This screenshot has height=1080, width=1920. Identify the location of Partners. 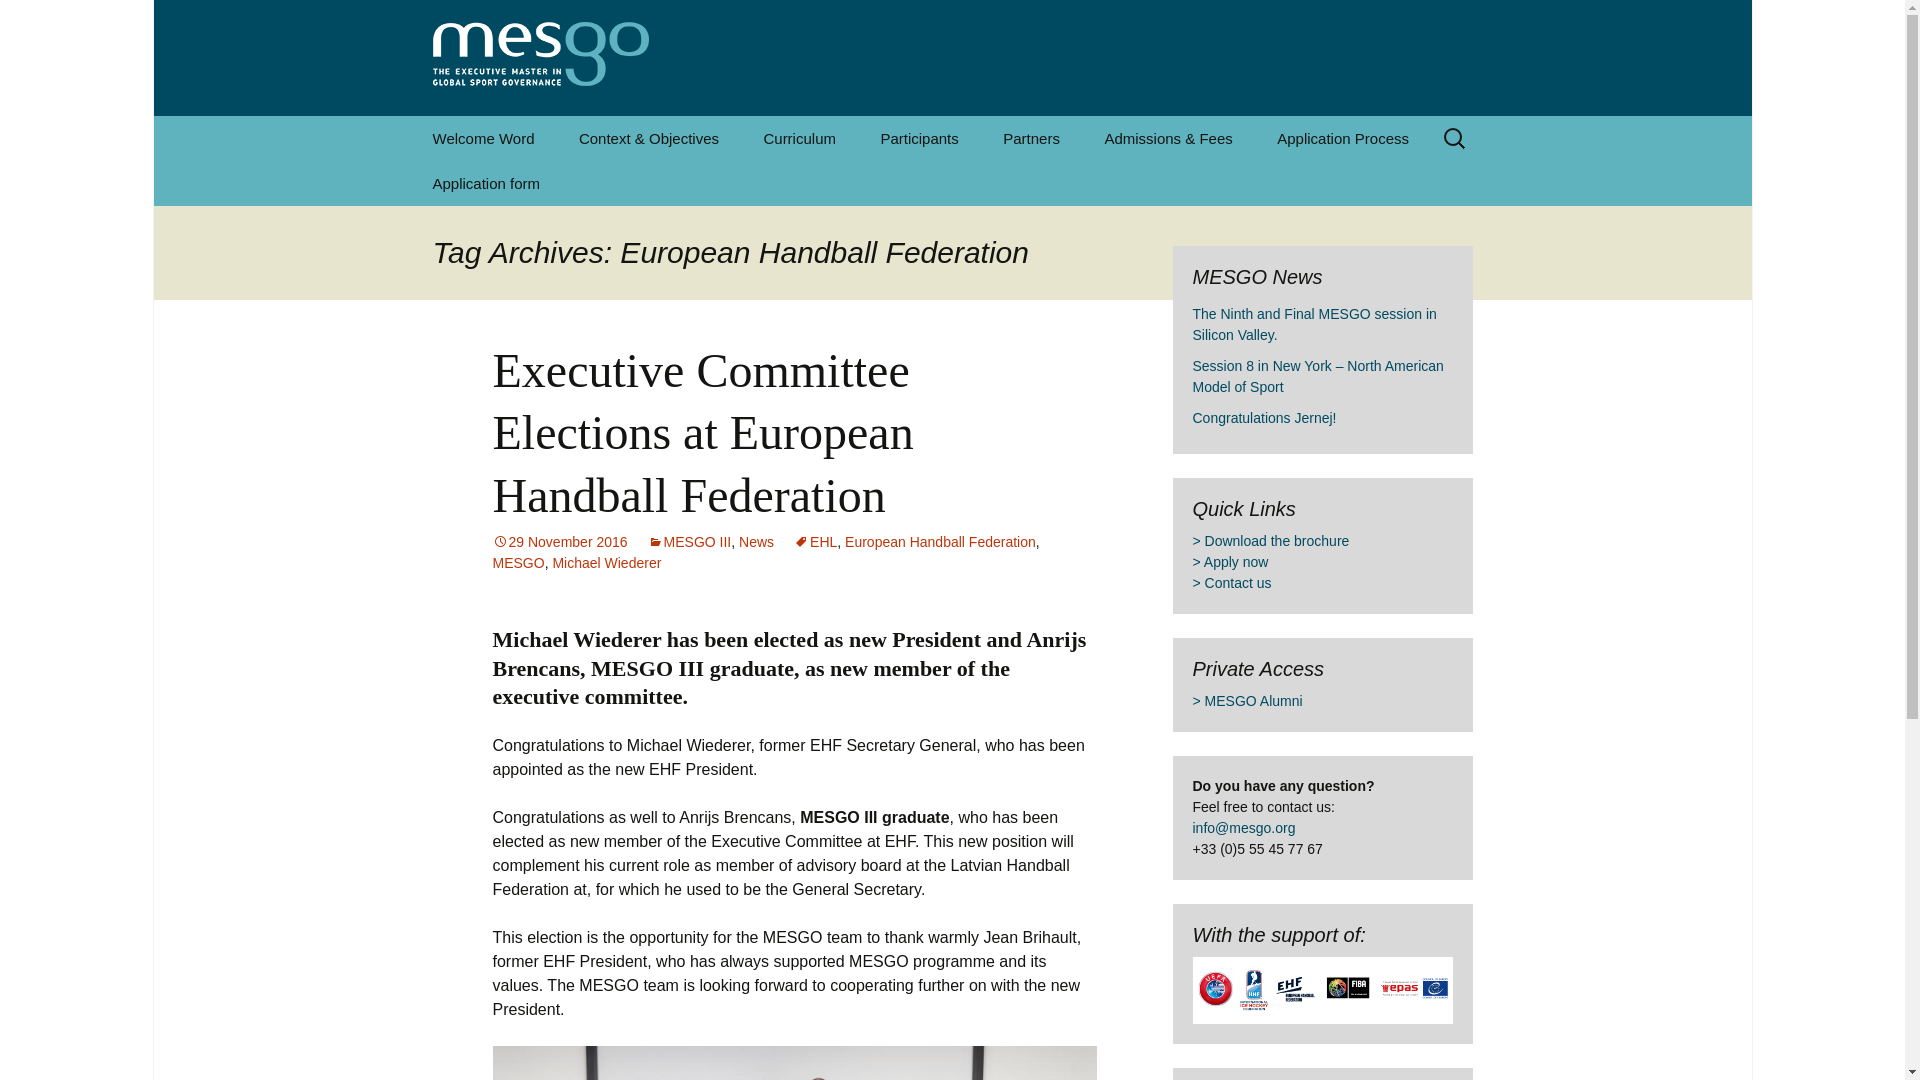
(1031, 138).